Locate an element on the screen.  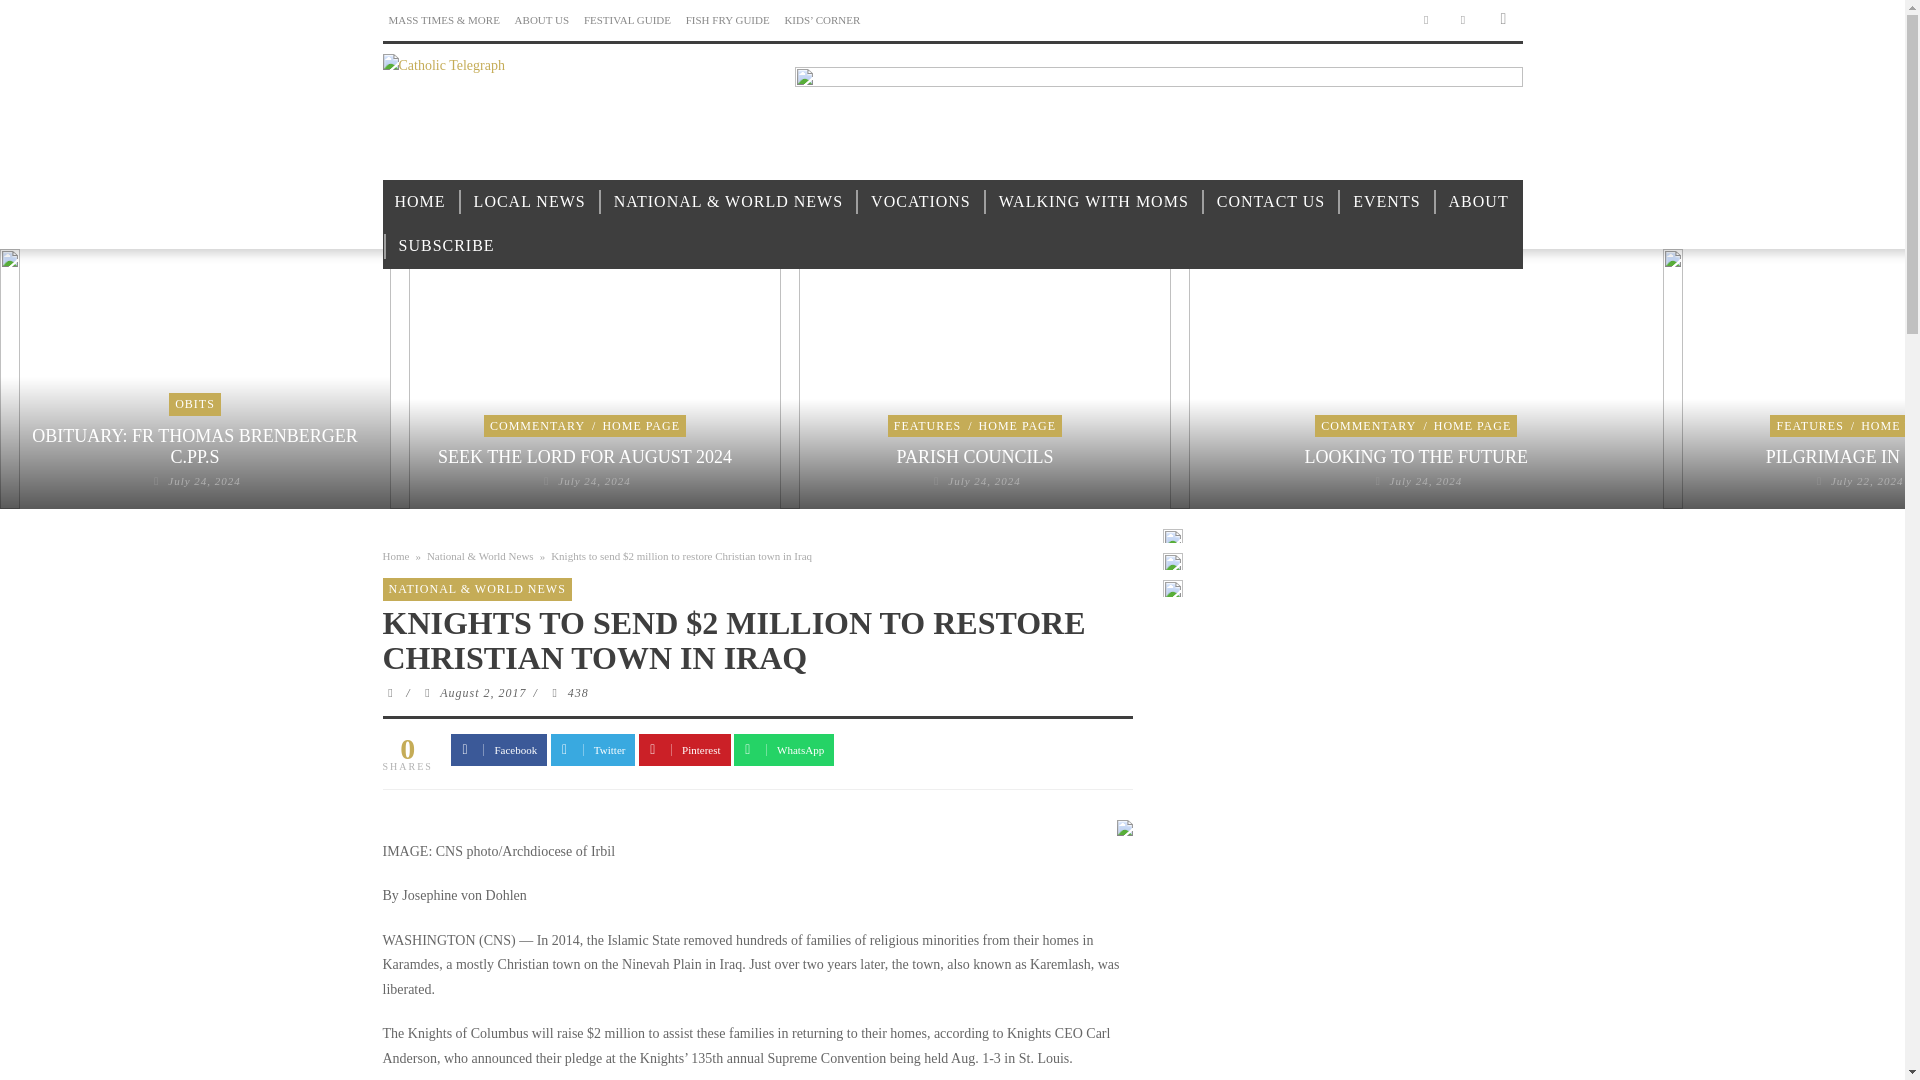
Walking with Moms is located at coordinates (1094, 202).